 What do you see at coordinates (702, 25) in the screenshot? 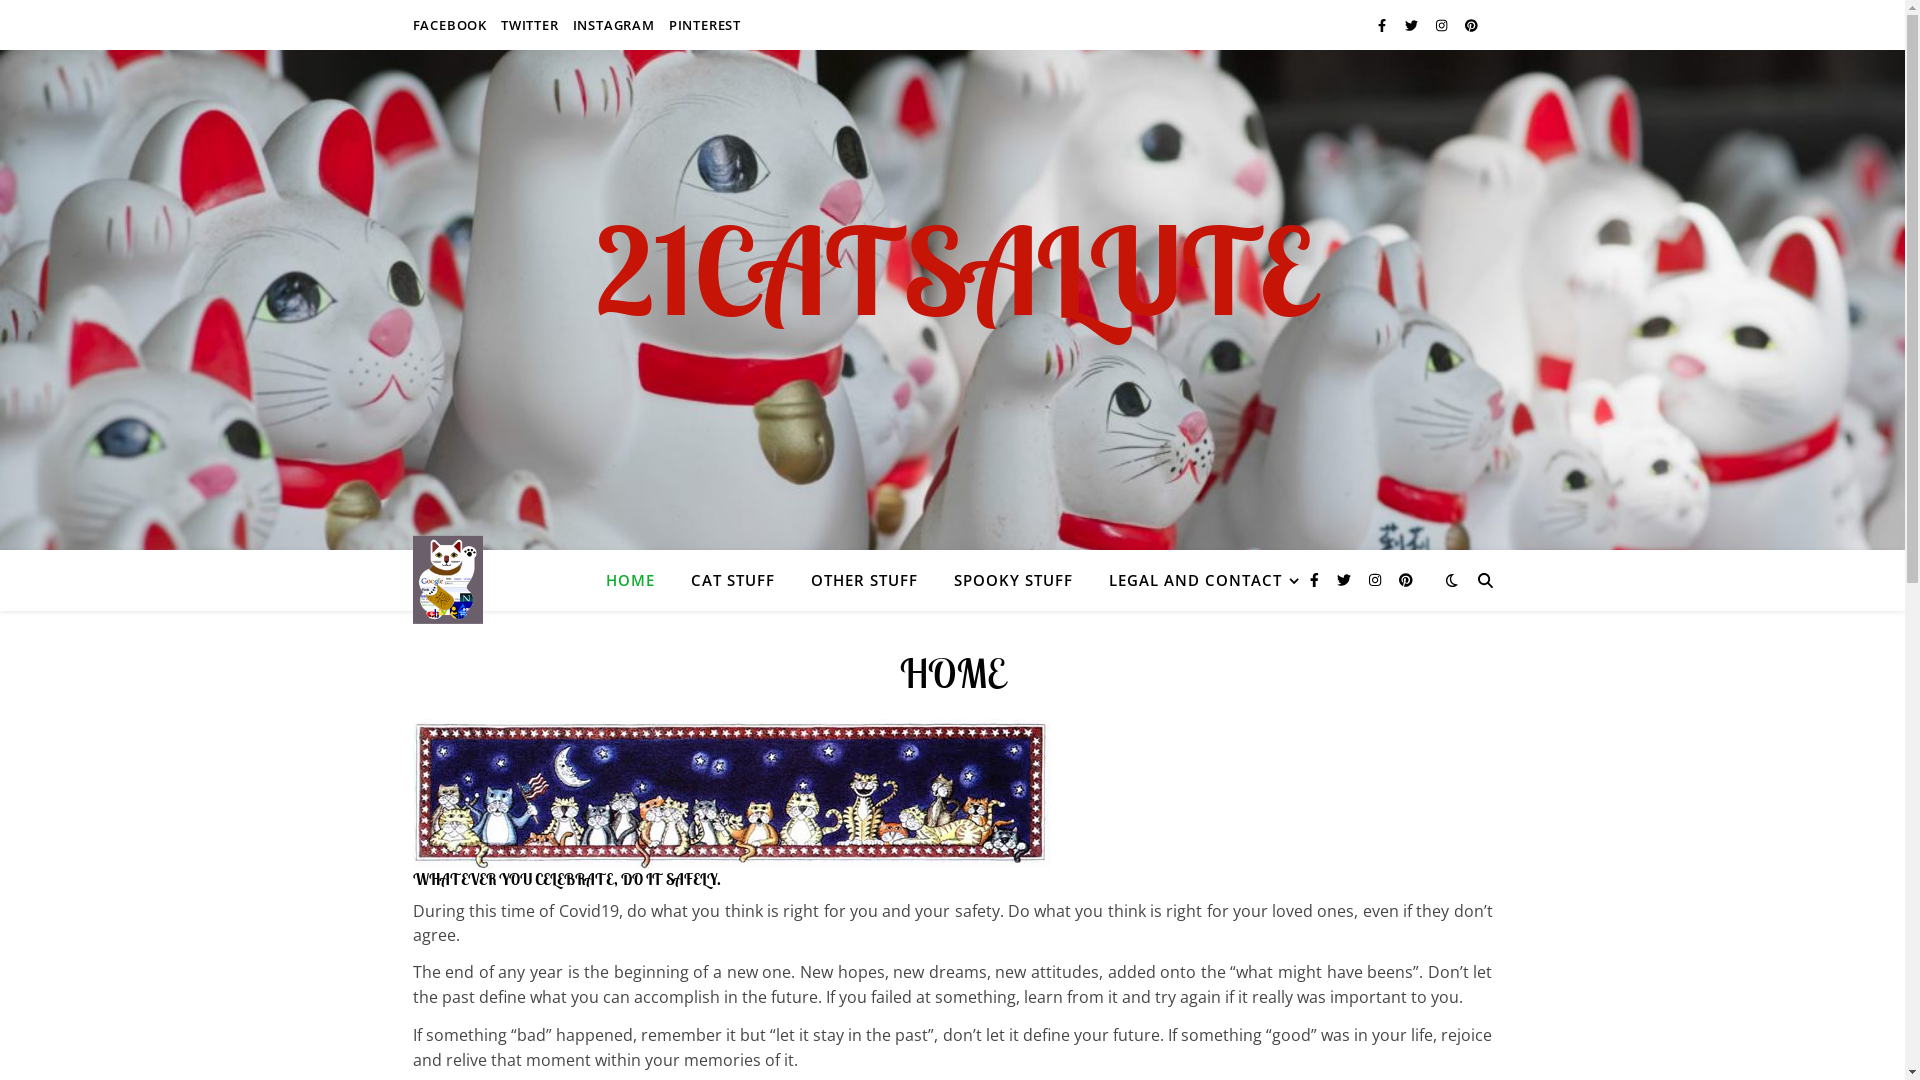
I see `PINTEREST` at bounding box center [702, 25].